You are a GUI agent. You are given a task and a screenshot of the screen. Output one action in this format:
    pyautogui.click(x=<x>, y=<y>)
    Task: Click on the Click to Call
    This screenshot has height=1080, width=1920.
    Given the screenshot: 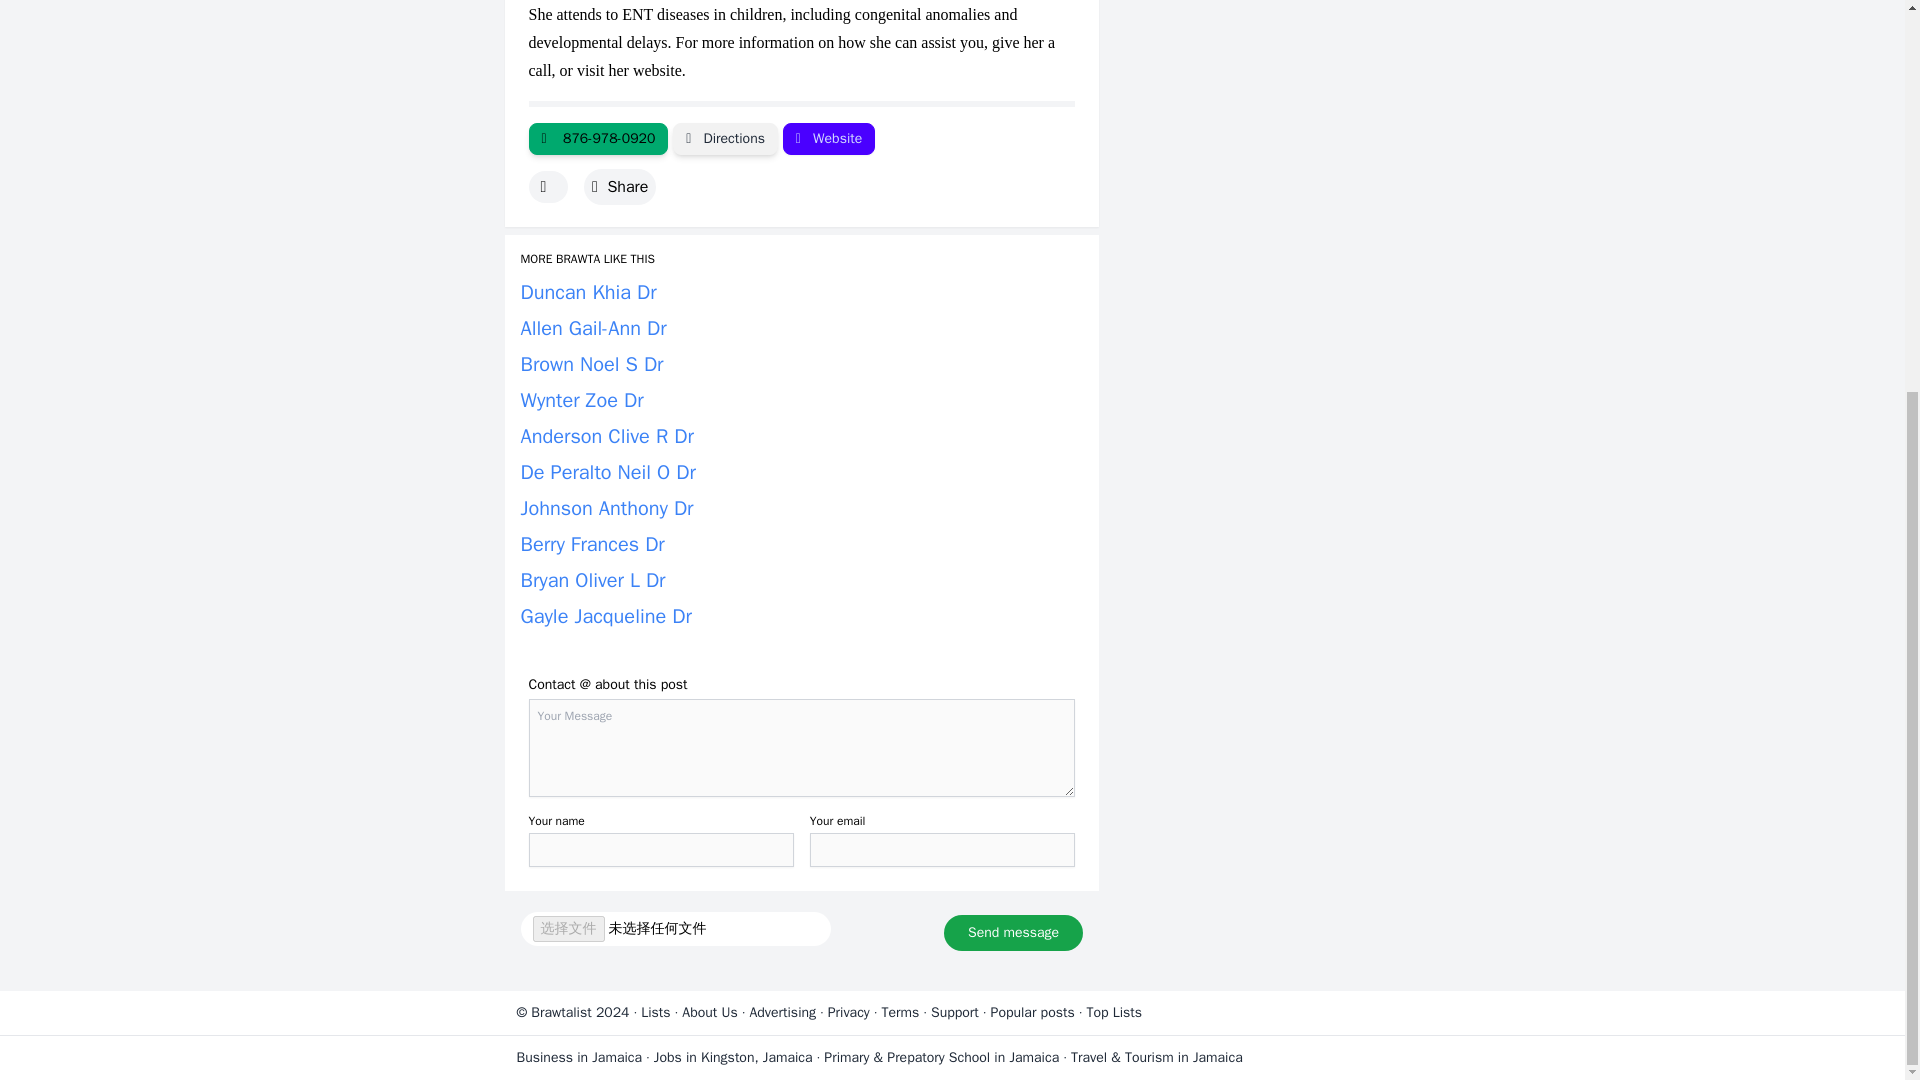 What is the action you would take?
    pyautogui.click(x=598, y=139)
    